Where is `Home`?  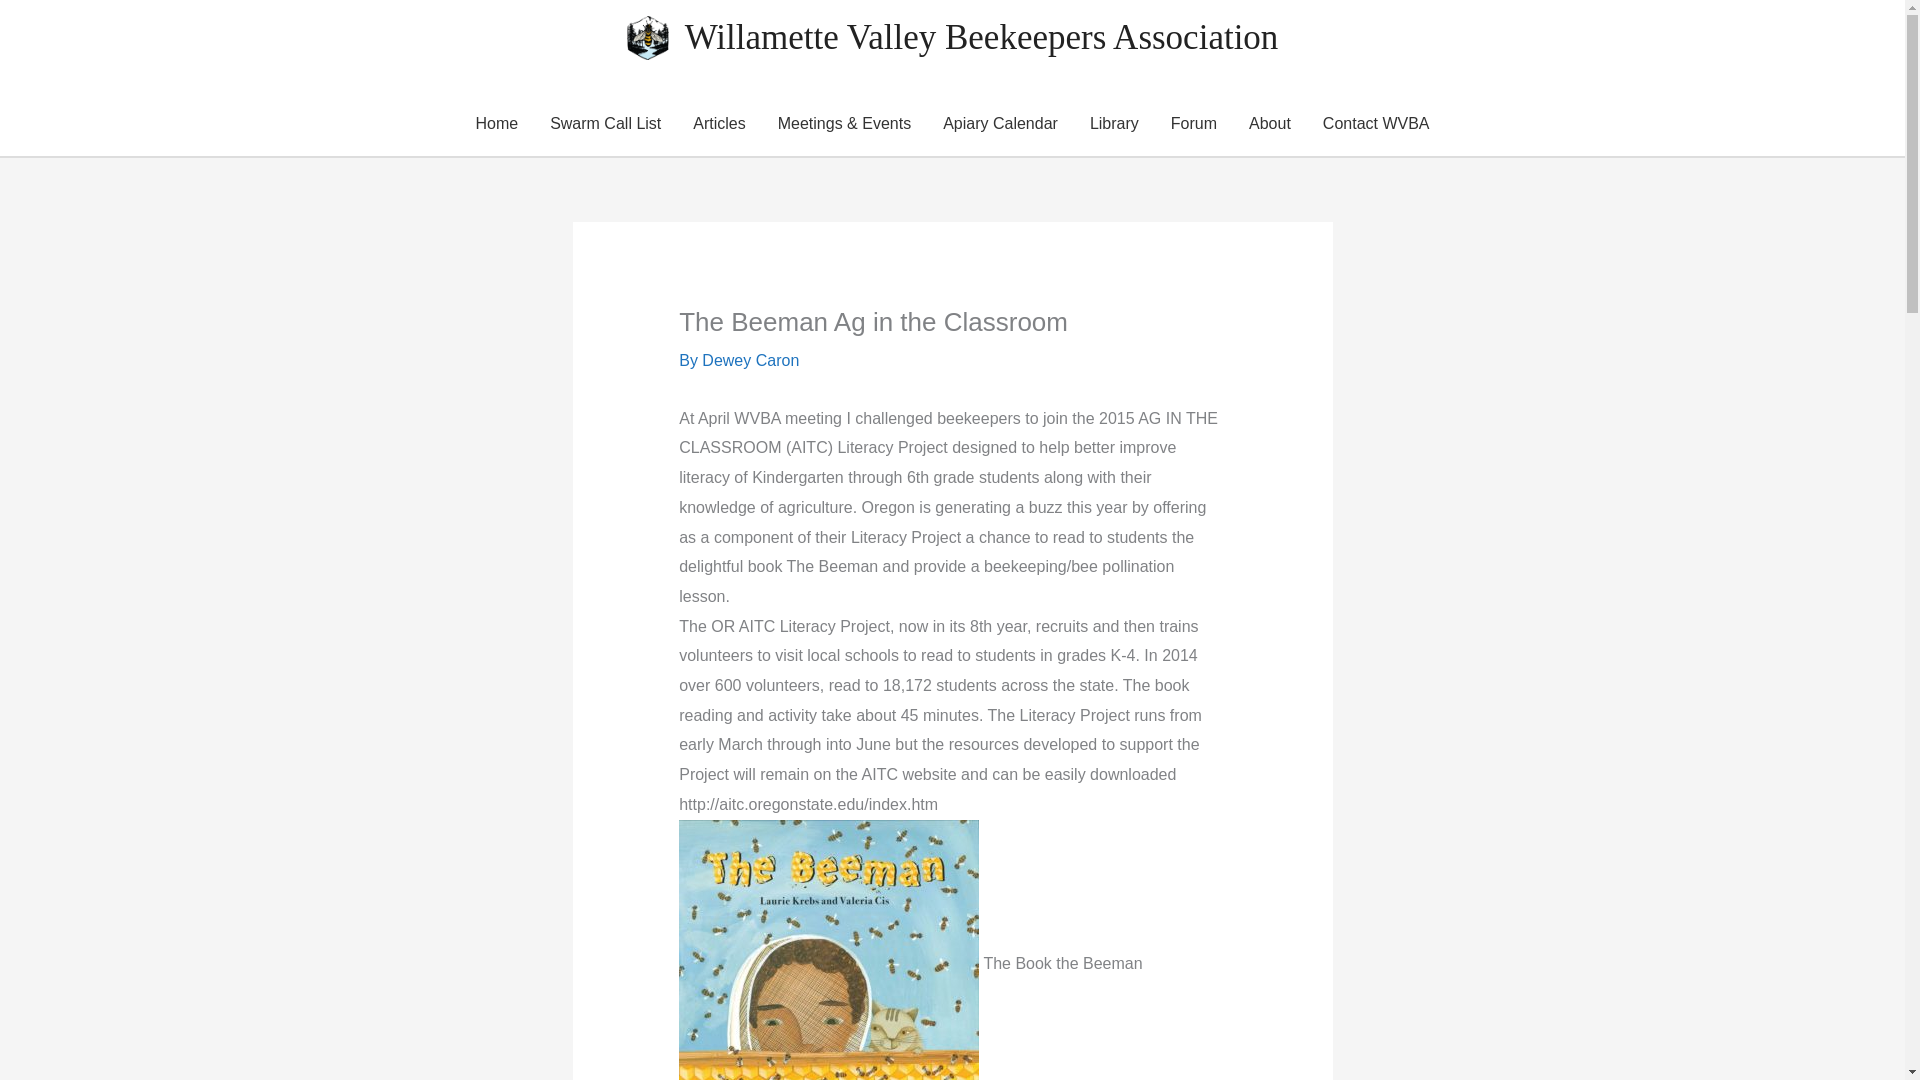 Home is located at coordinates (496, 123).